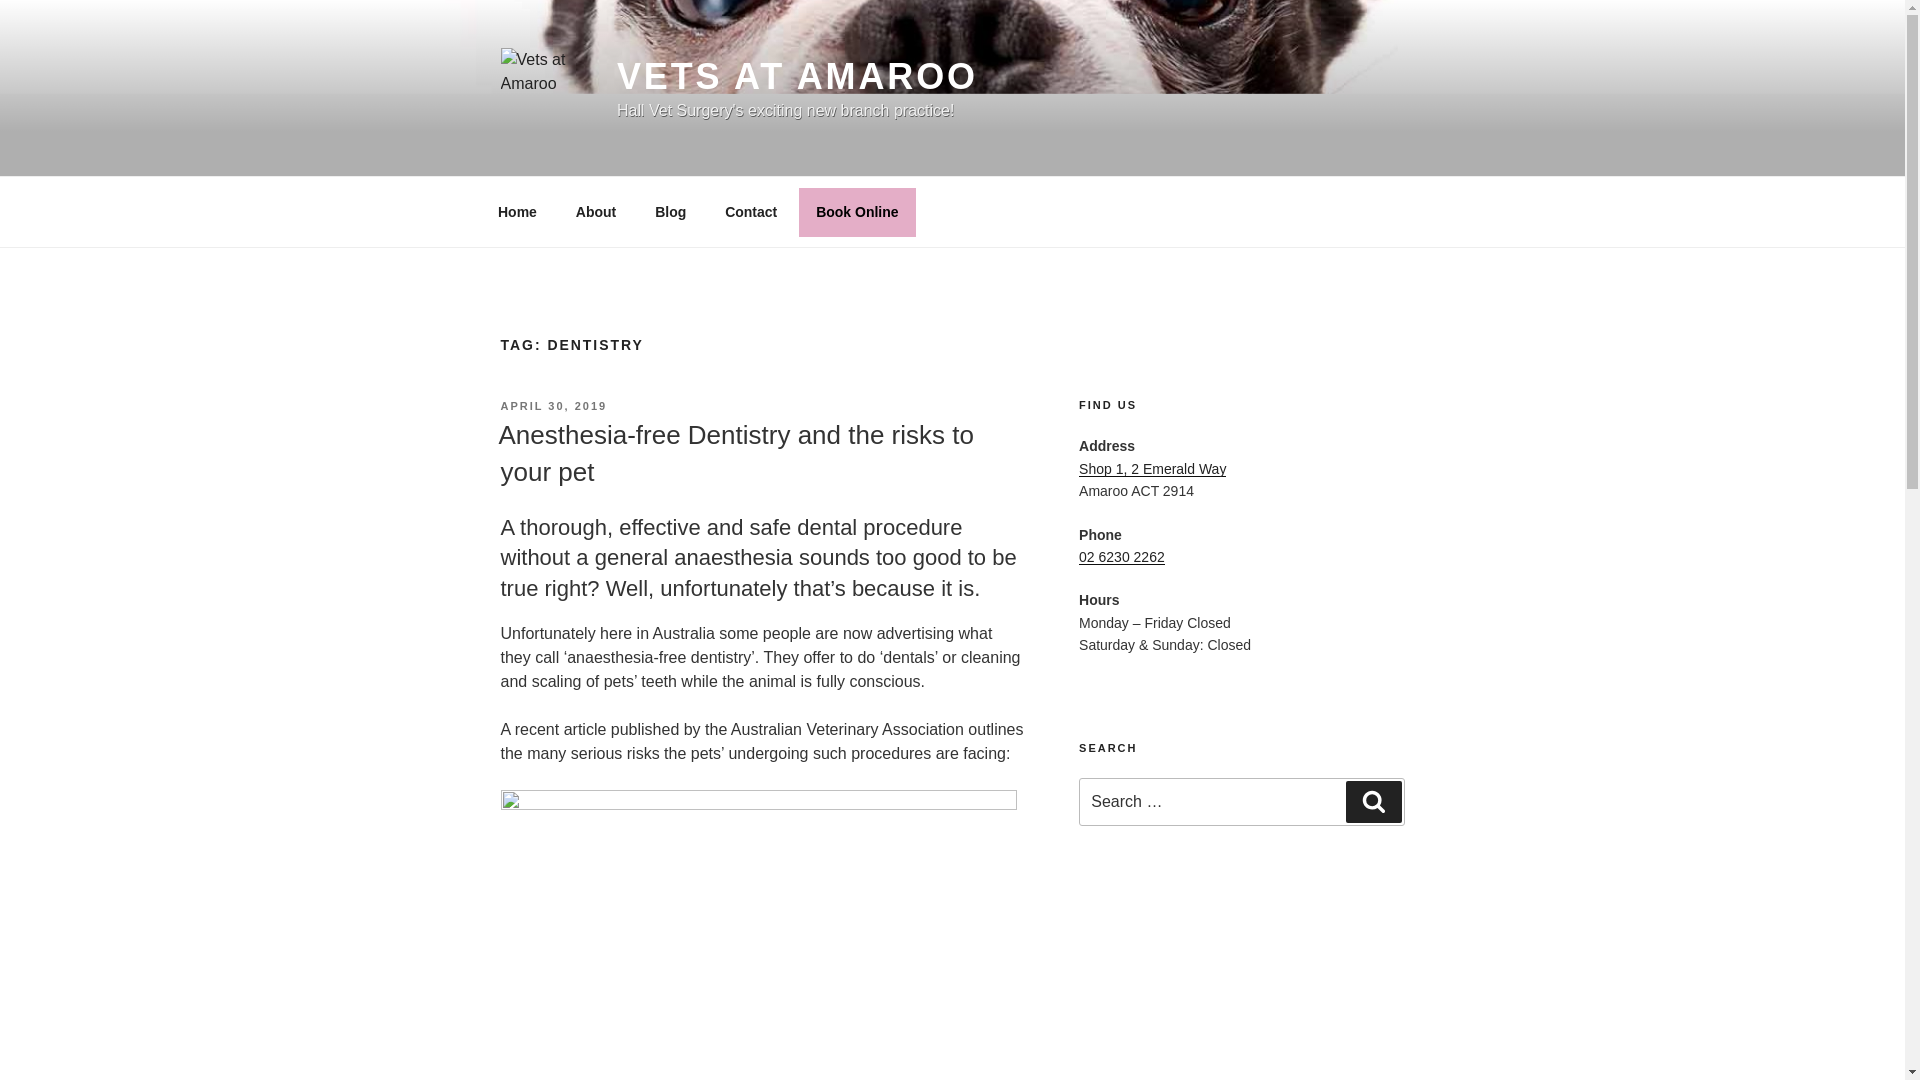  Describe the element at coordinates (1152, 469) in the screenshot. I see `Shop 1, 2 Emerald Way` at that location.